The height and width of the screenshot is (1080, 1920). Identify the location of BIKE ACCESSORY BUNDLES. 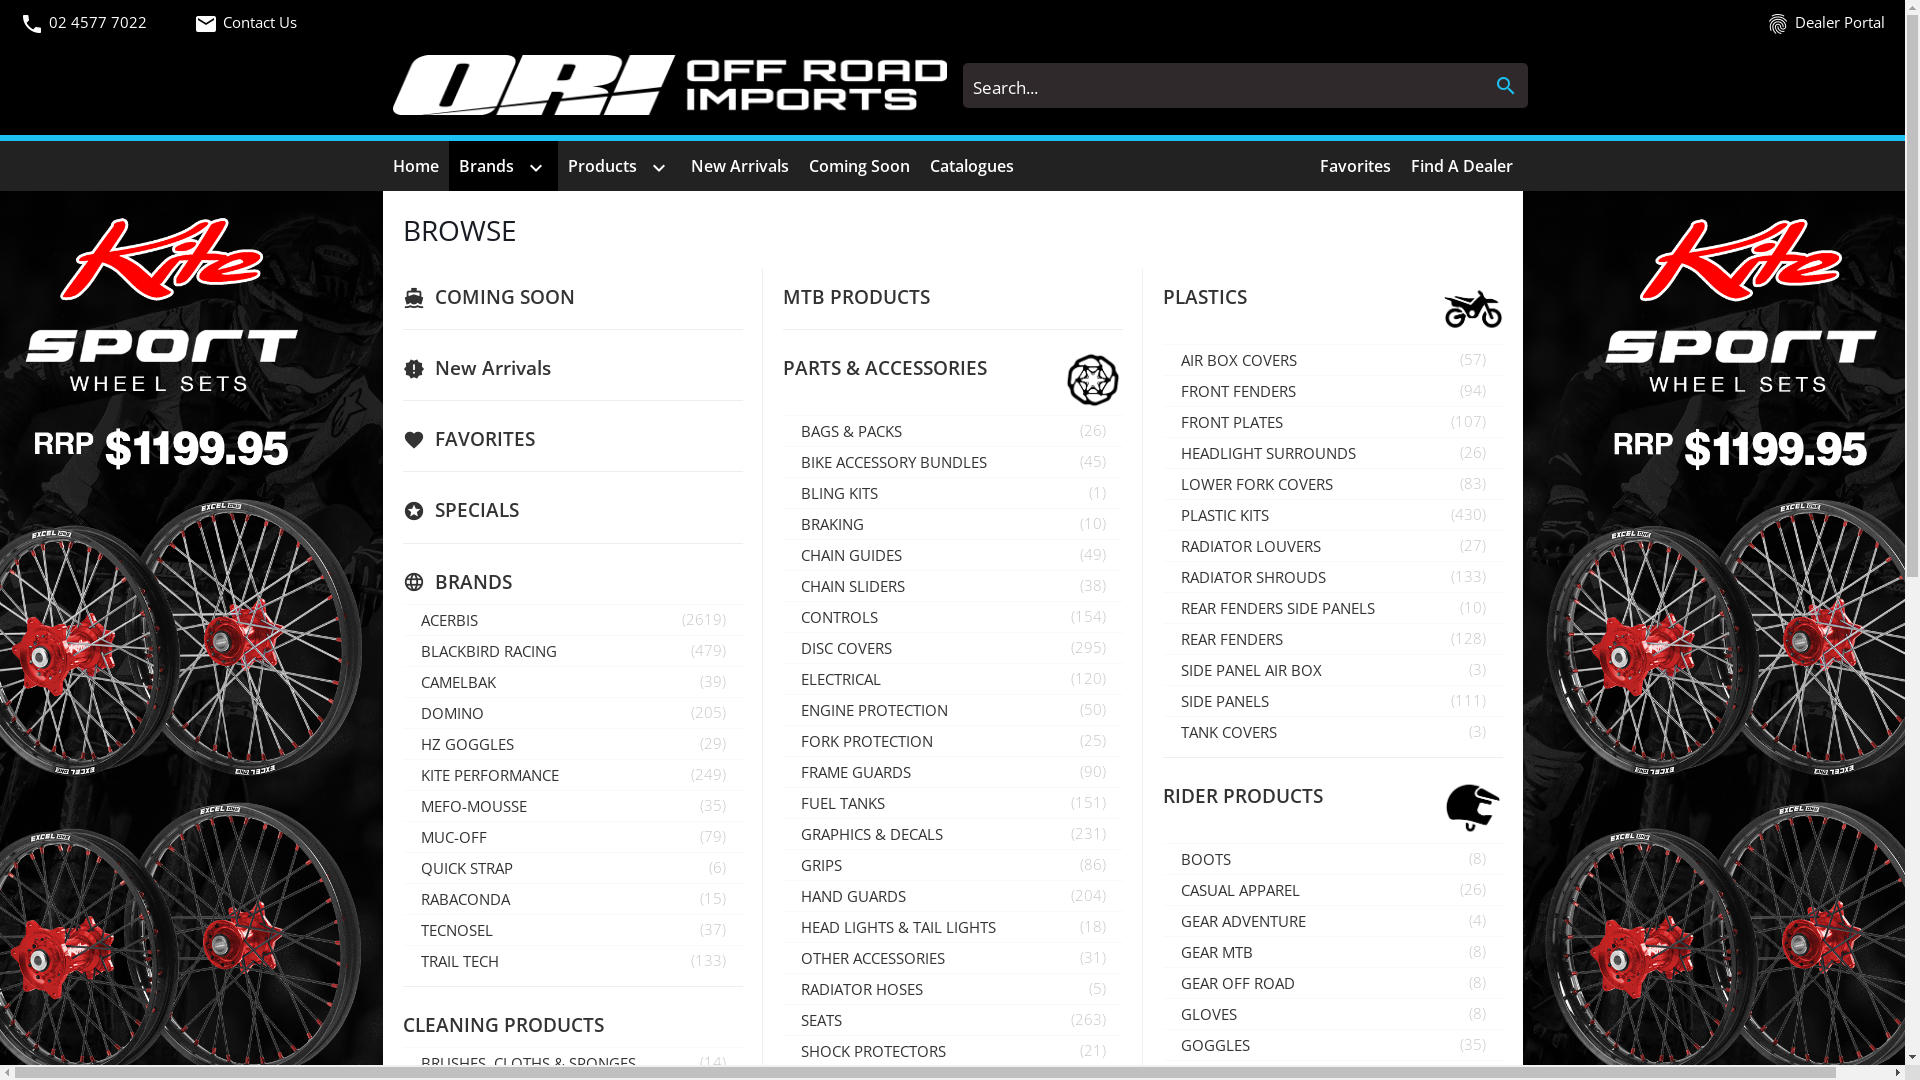
(919, 462).